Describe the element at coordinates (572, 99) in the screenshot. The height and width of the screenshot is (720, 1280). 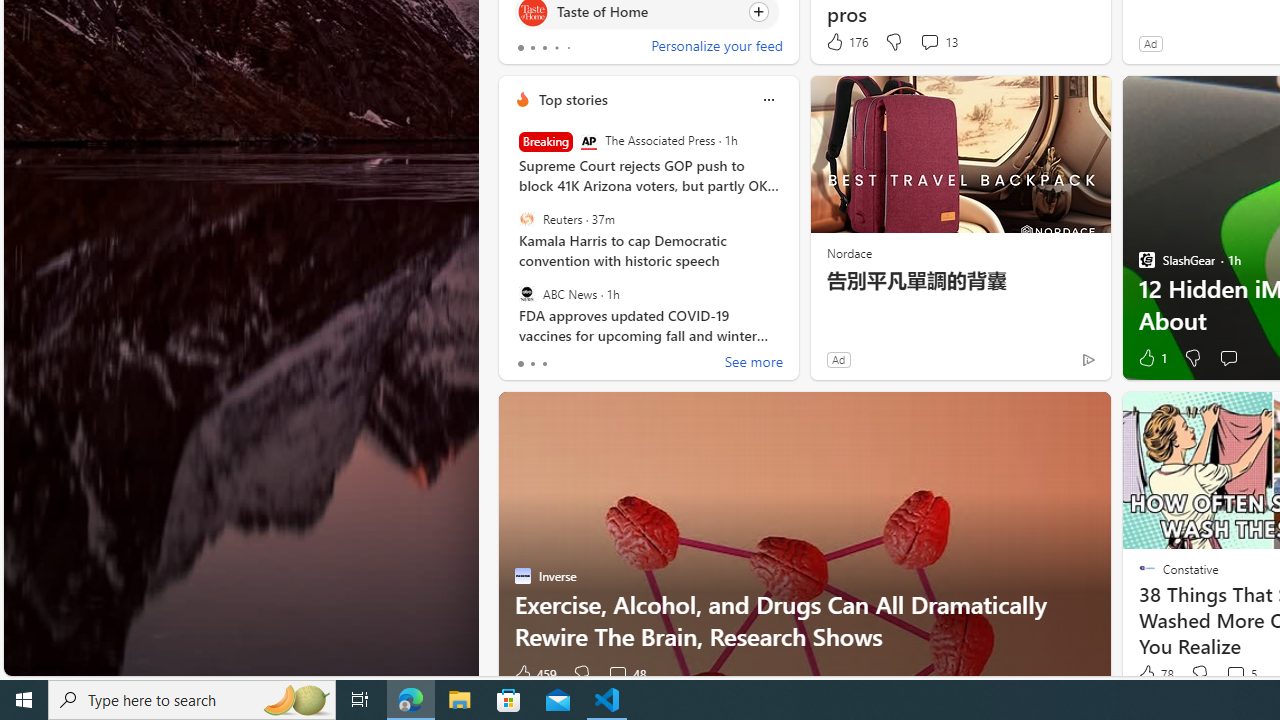
I see `Top stories` at that location.